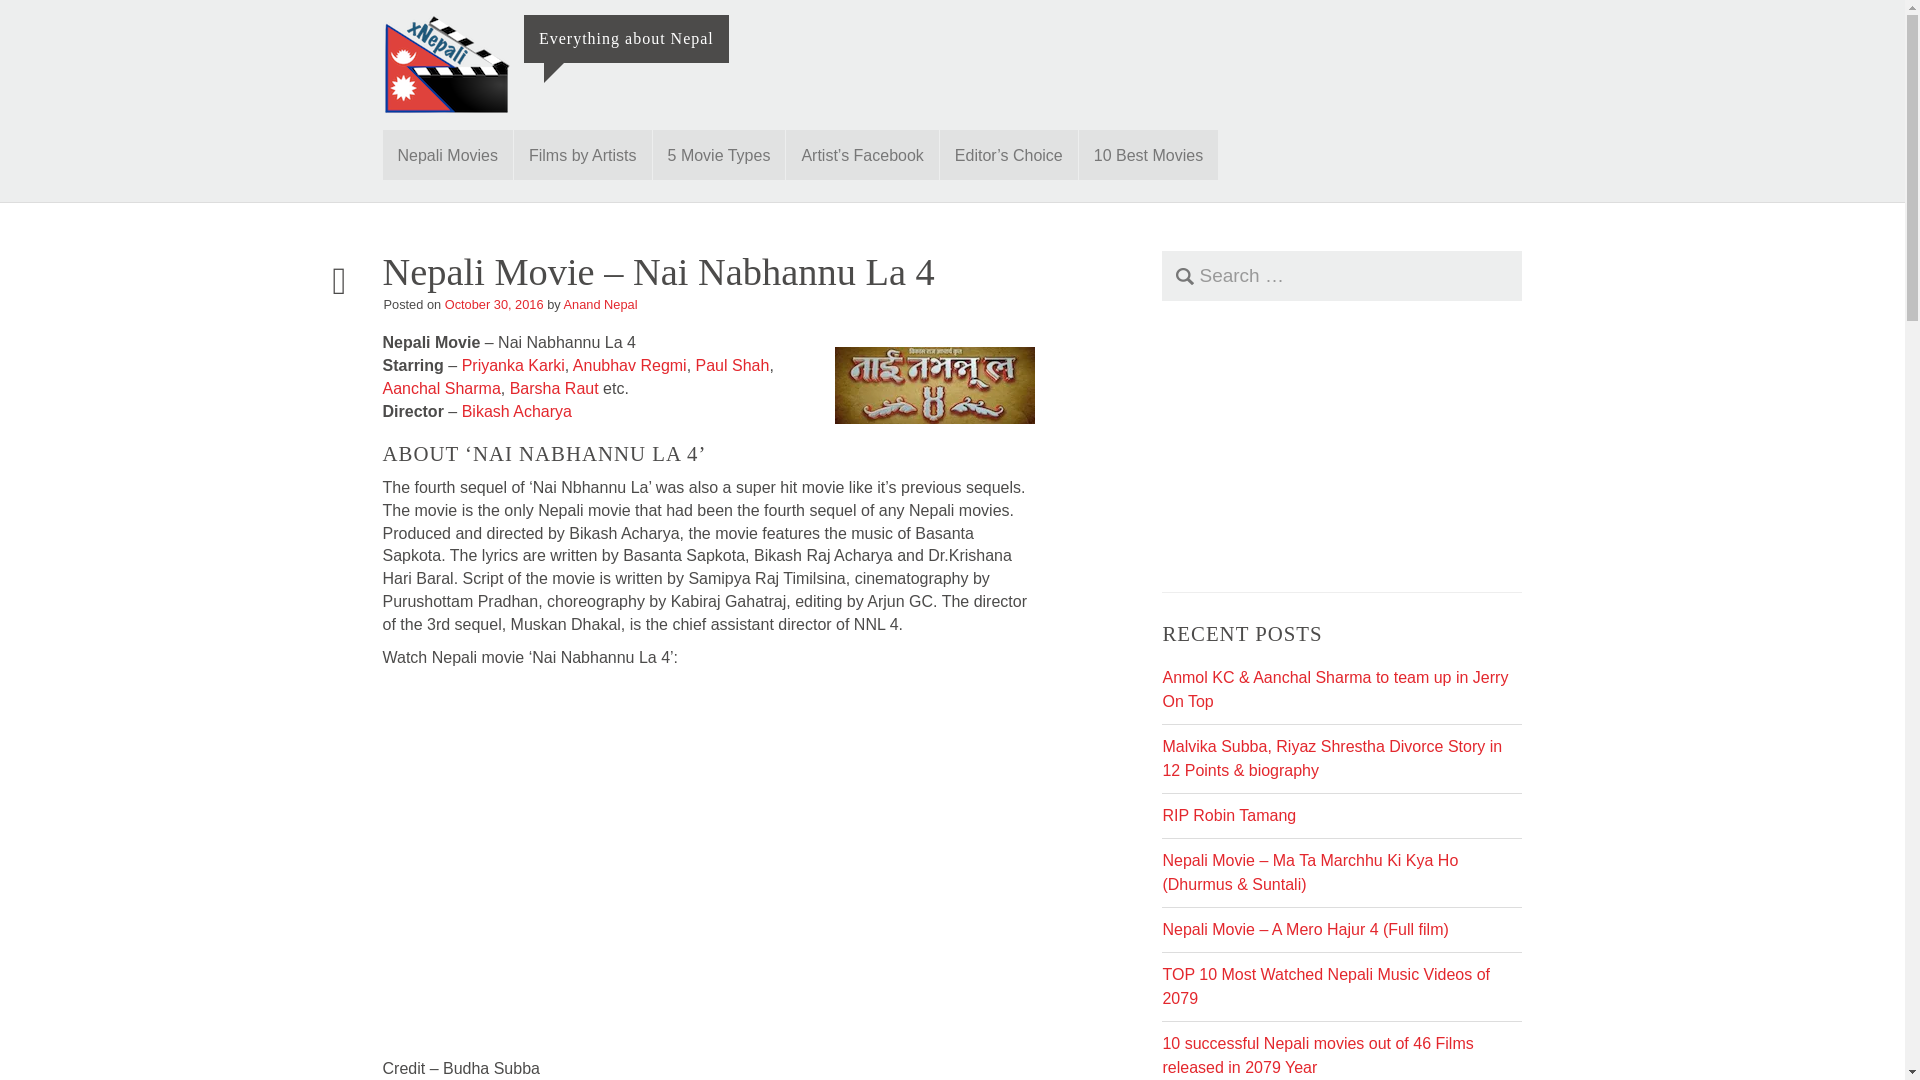 The image size is (1920, 1080). I want to click on Editor's Choice, so click(1008, 154).